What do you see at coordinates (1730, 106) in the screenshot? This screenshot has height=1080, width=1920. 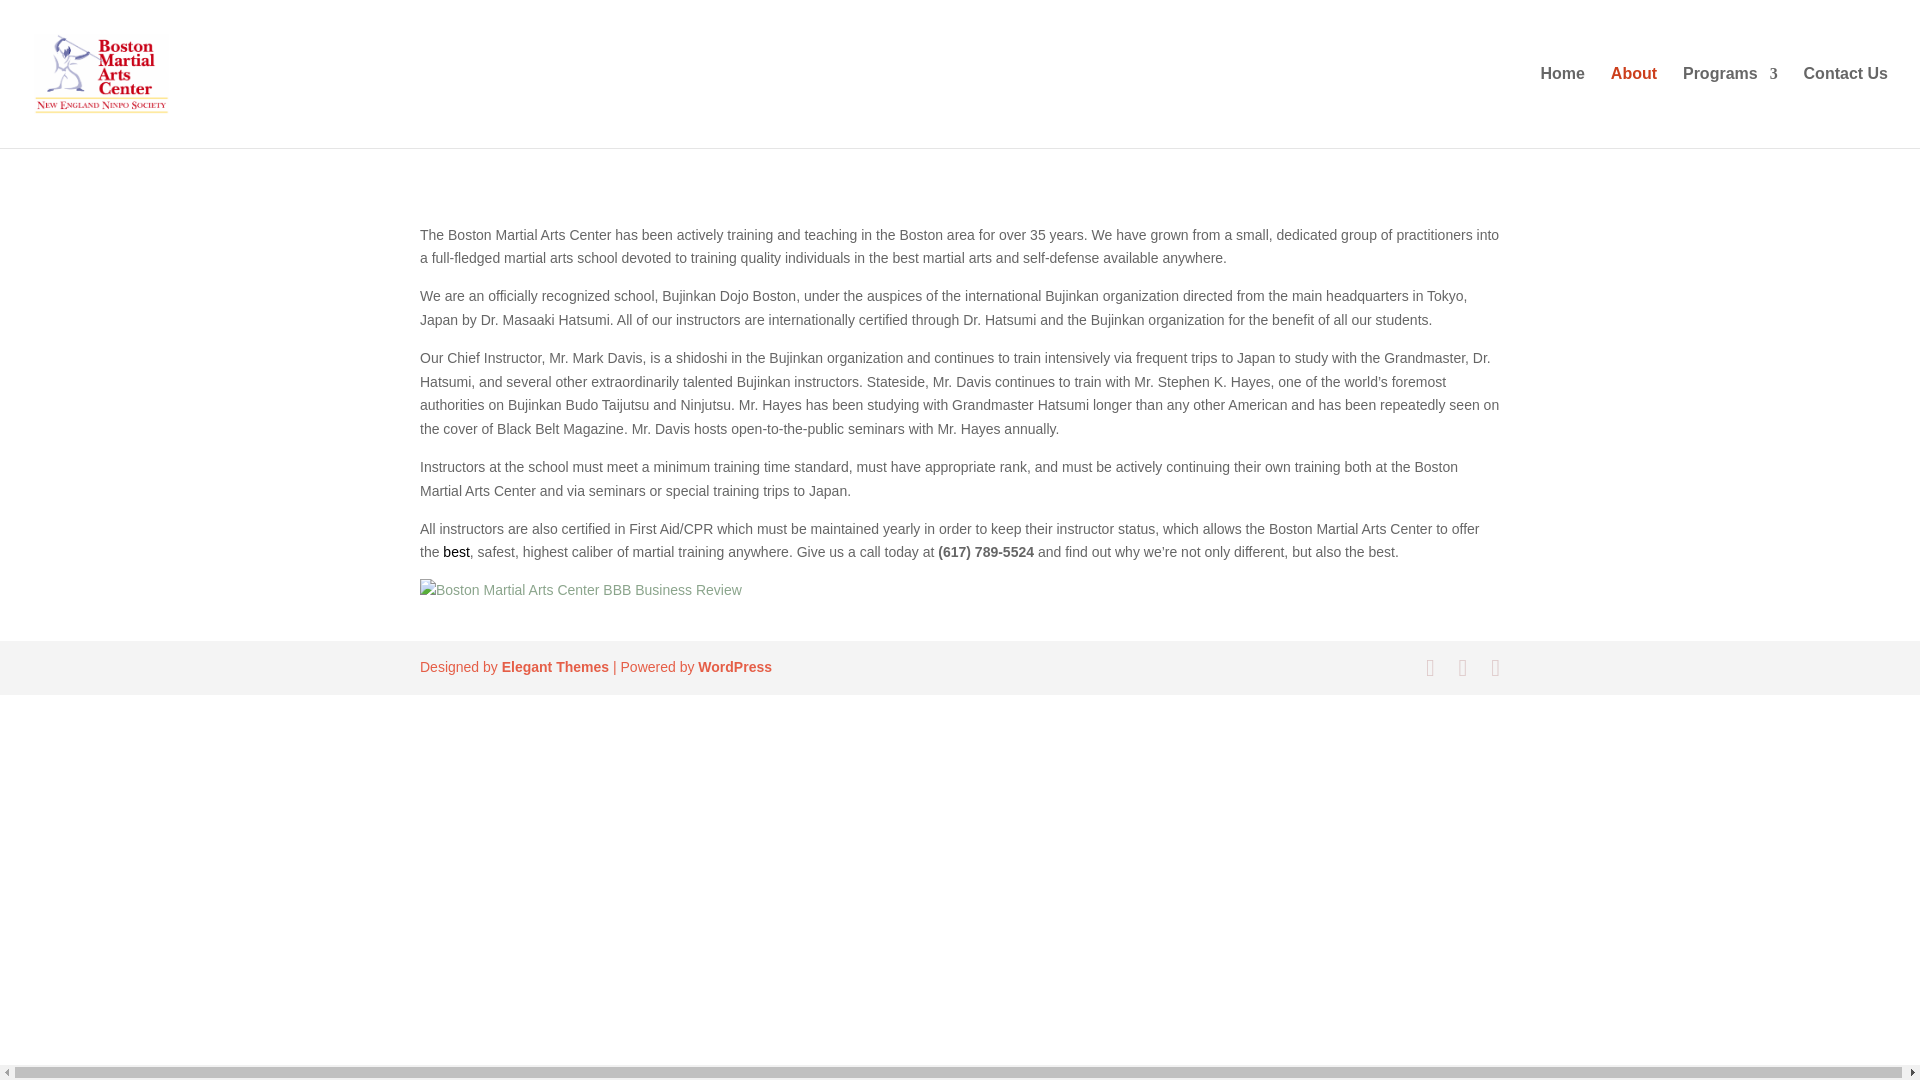 I see `Programs` at bounding box center [1730, 106].